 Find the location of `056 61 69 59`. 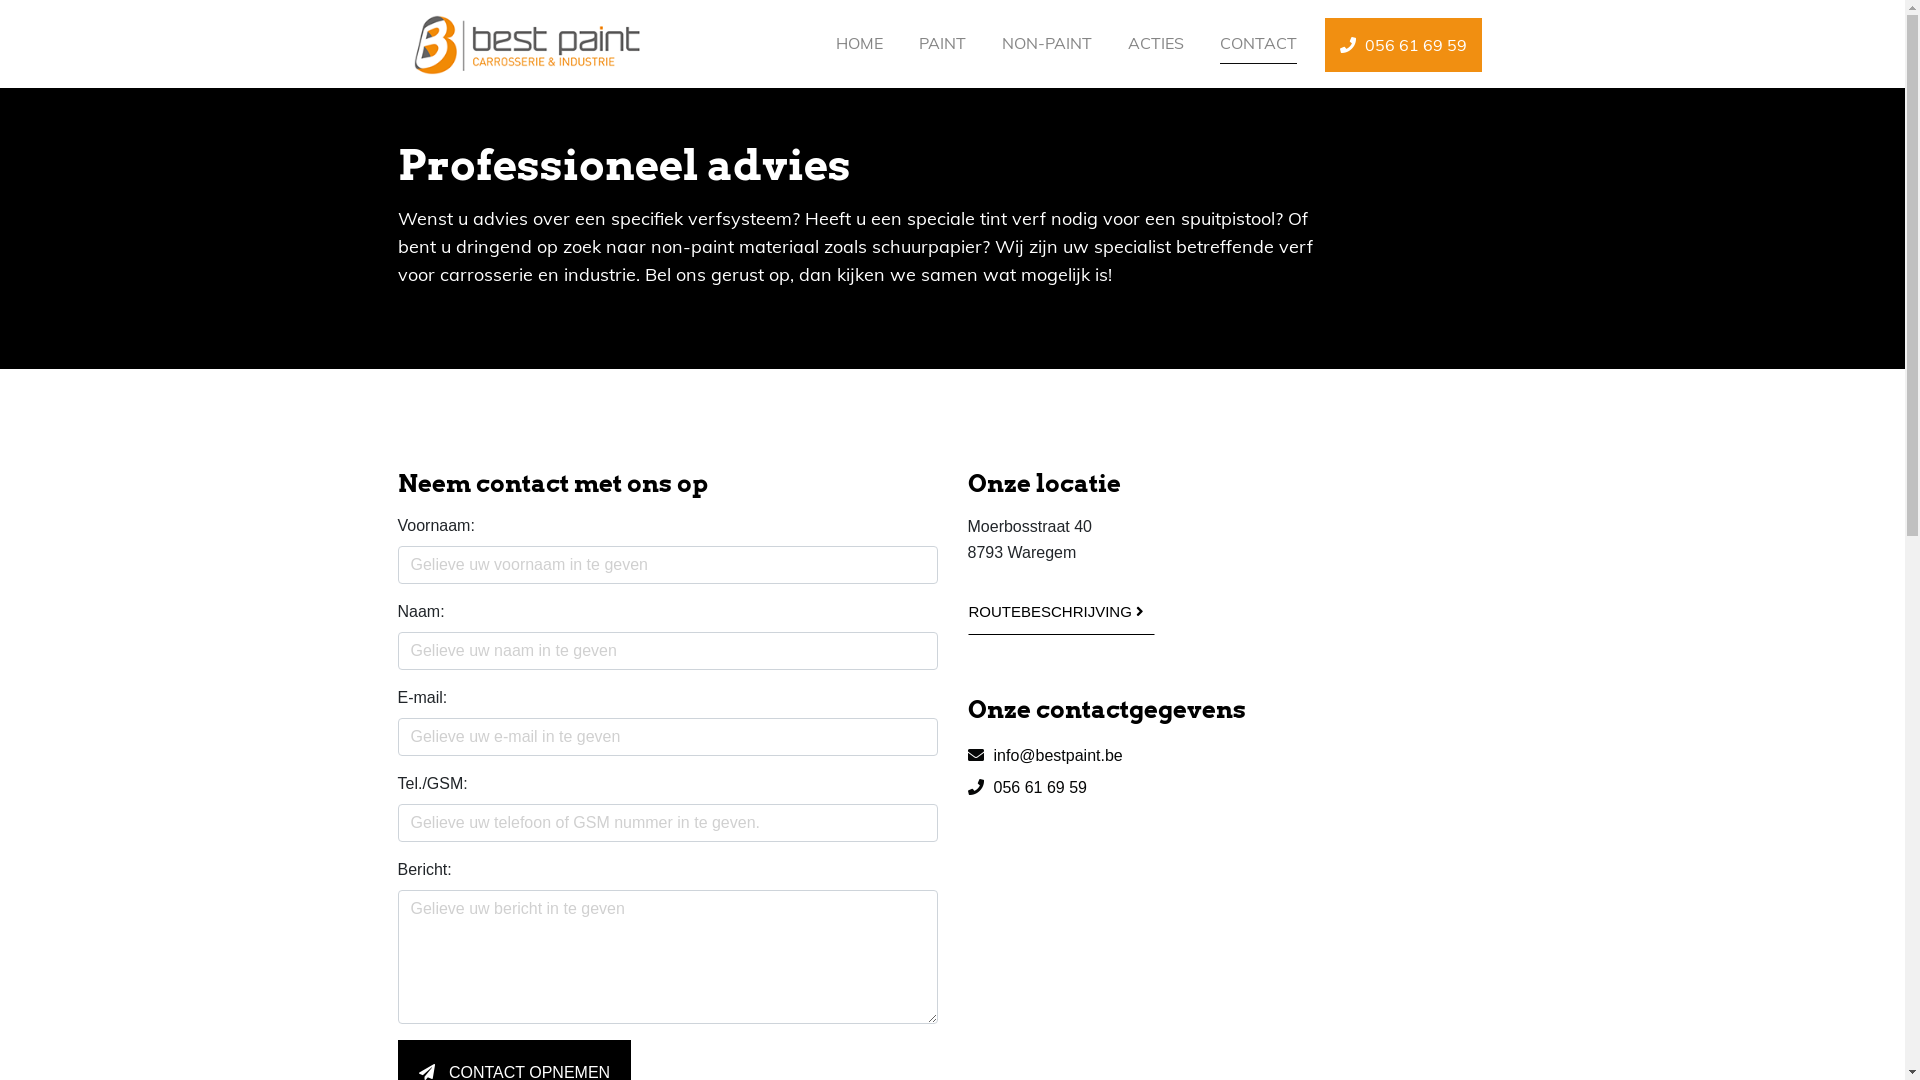

056 61 69 59 is located at coordinates (1402, 45).